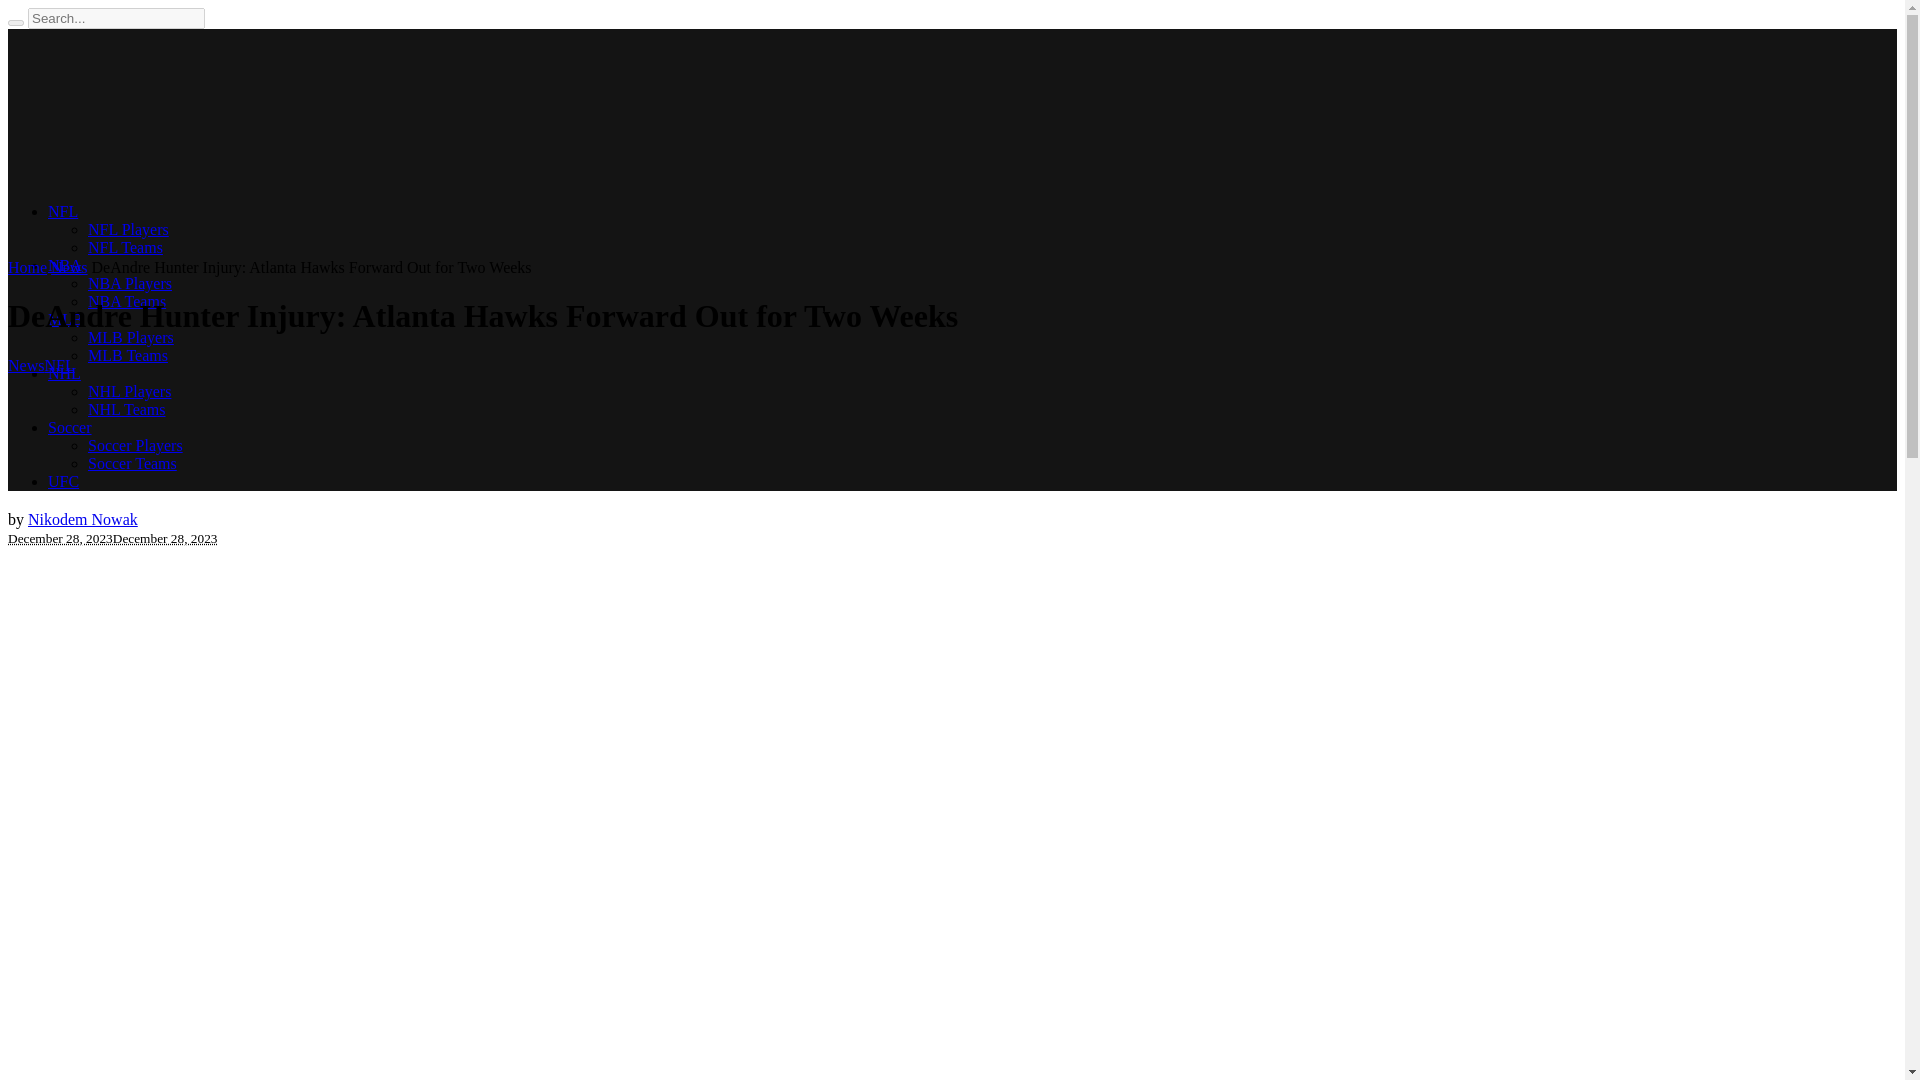 This screenshot has width=1920, height=1080. Describe the element at coordinates (83, 519) in the screenshot. I see `Posts by Nikodem Nowak` at that location.